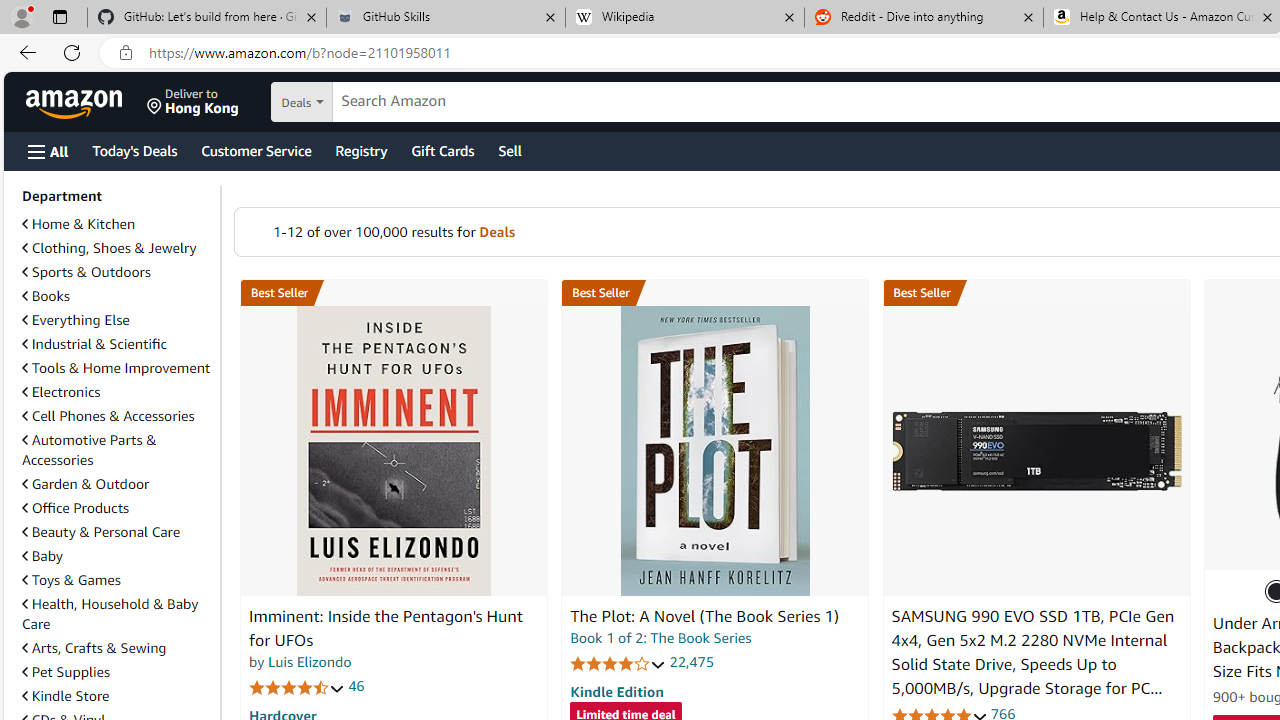  I want to click on Automotive Parts & Accessories, so click(89, 450).